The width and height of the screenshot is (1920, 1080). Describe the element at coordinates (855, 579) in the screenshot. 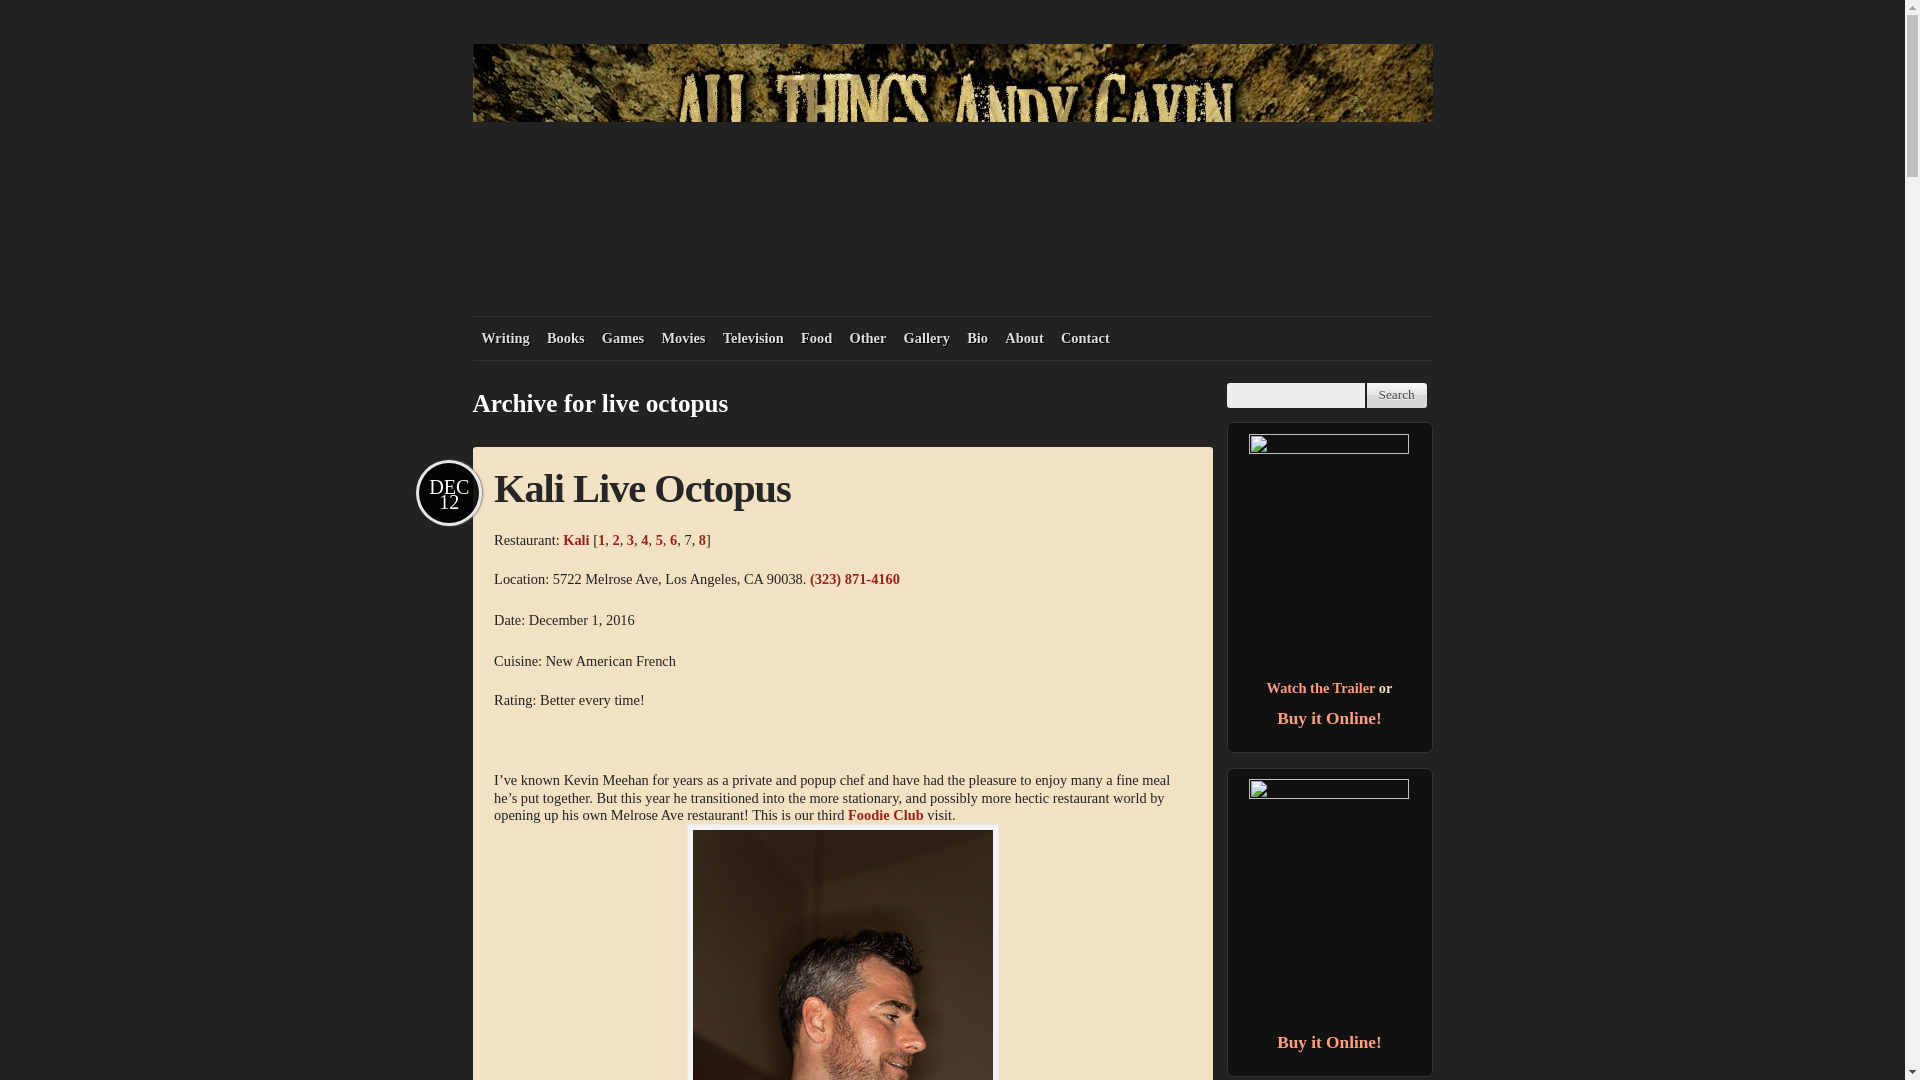

I see `Call via Hangouts` at that location.